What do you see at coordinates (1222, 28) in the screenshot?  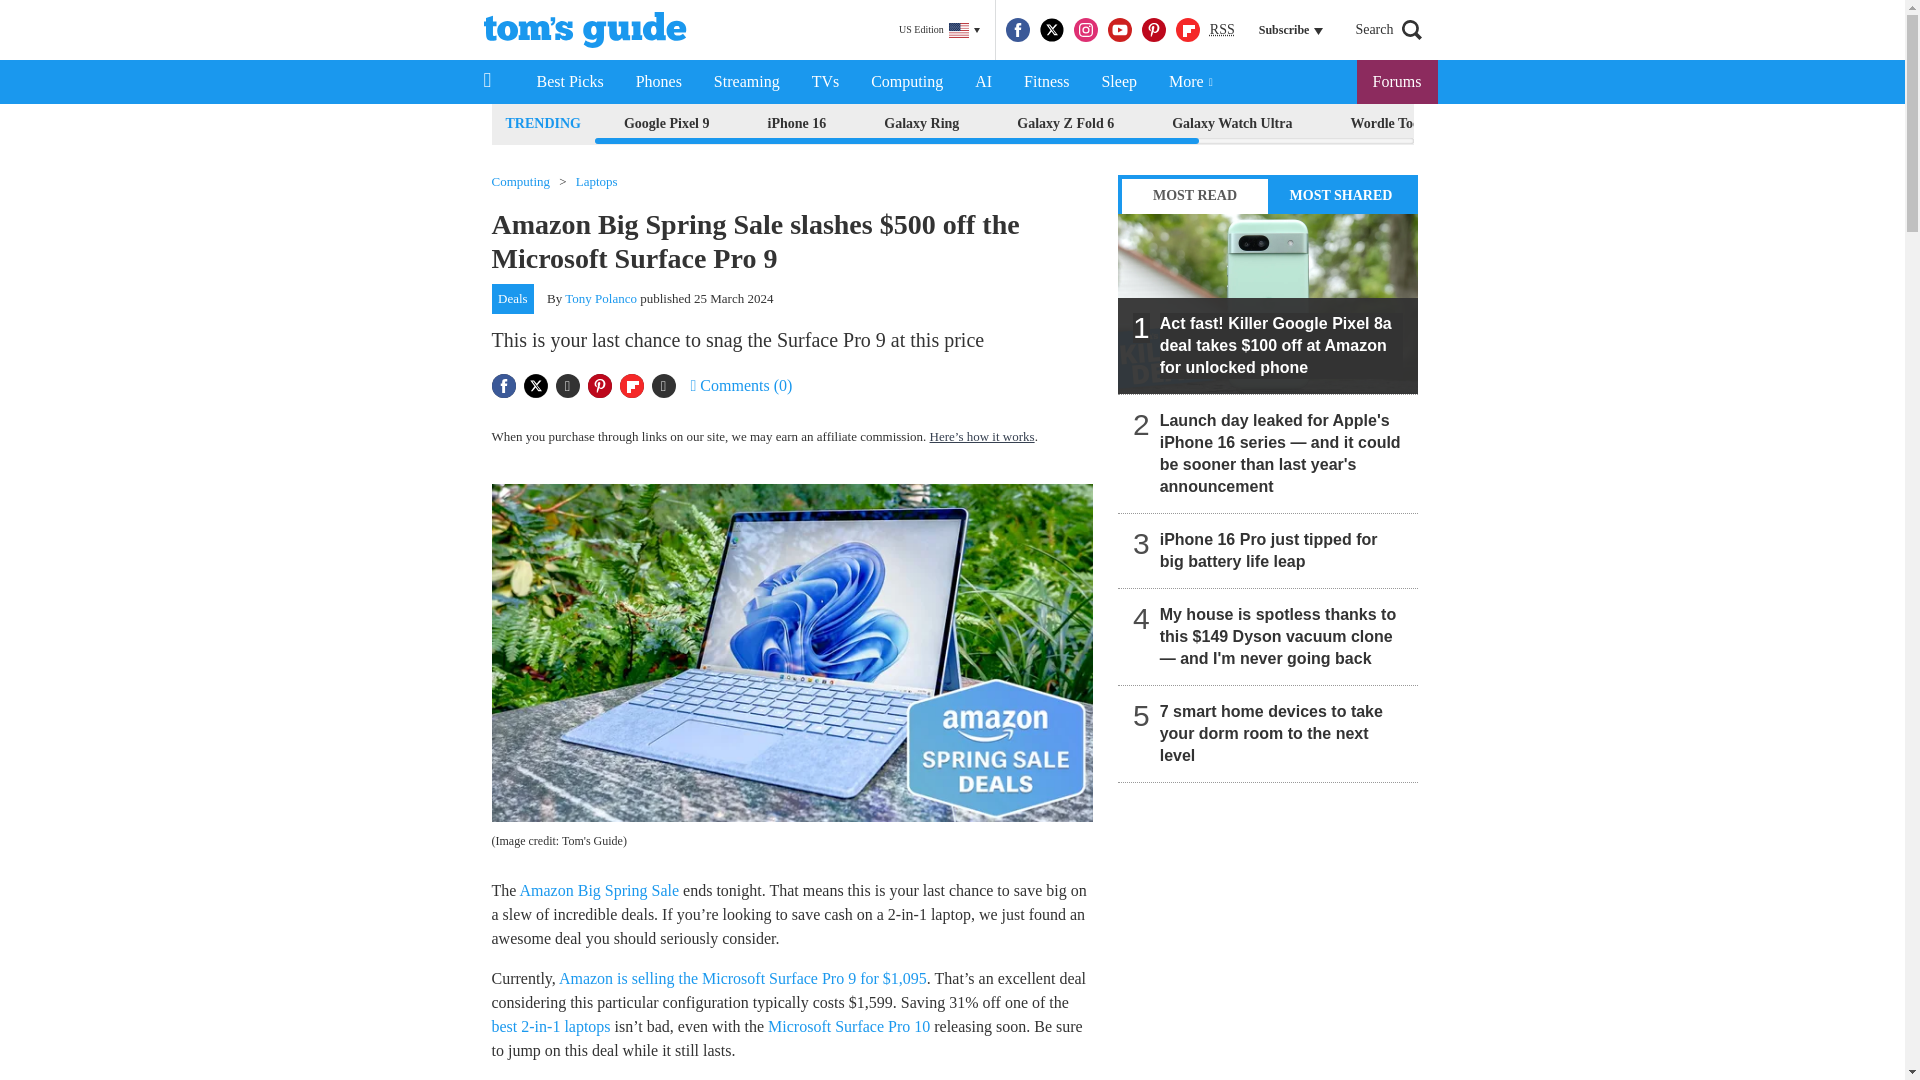 I see `Really Simple Syndication` at bounding box center [1222, 28].